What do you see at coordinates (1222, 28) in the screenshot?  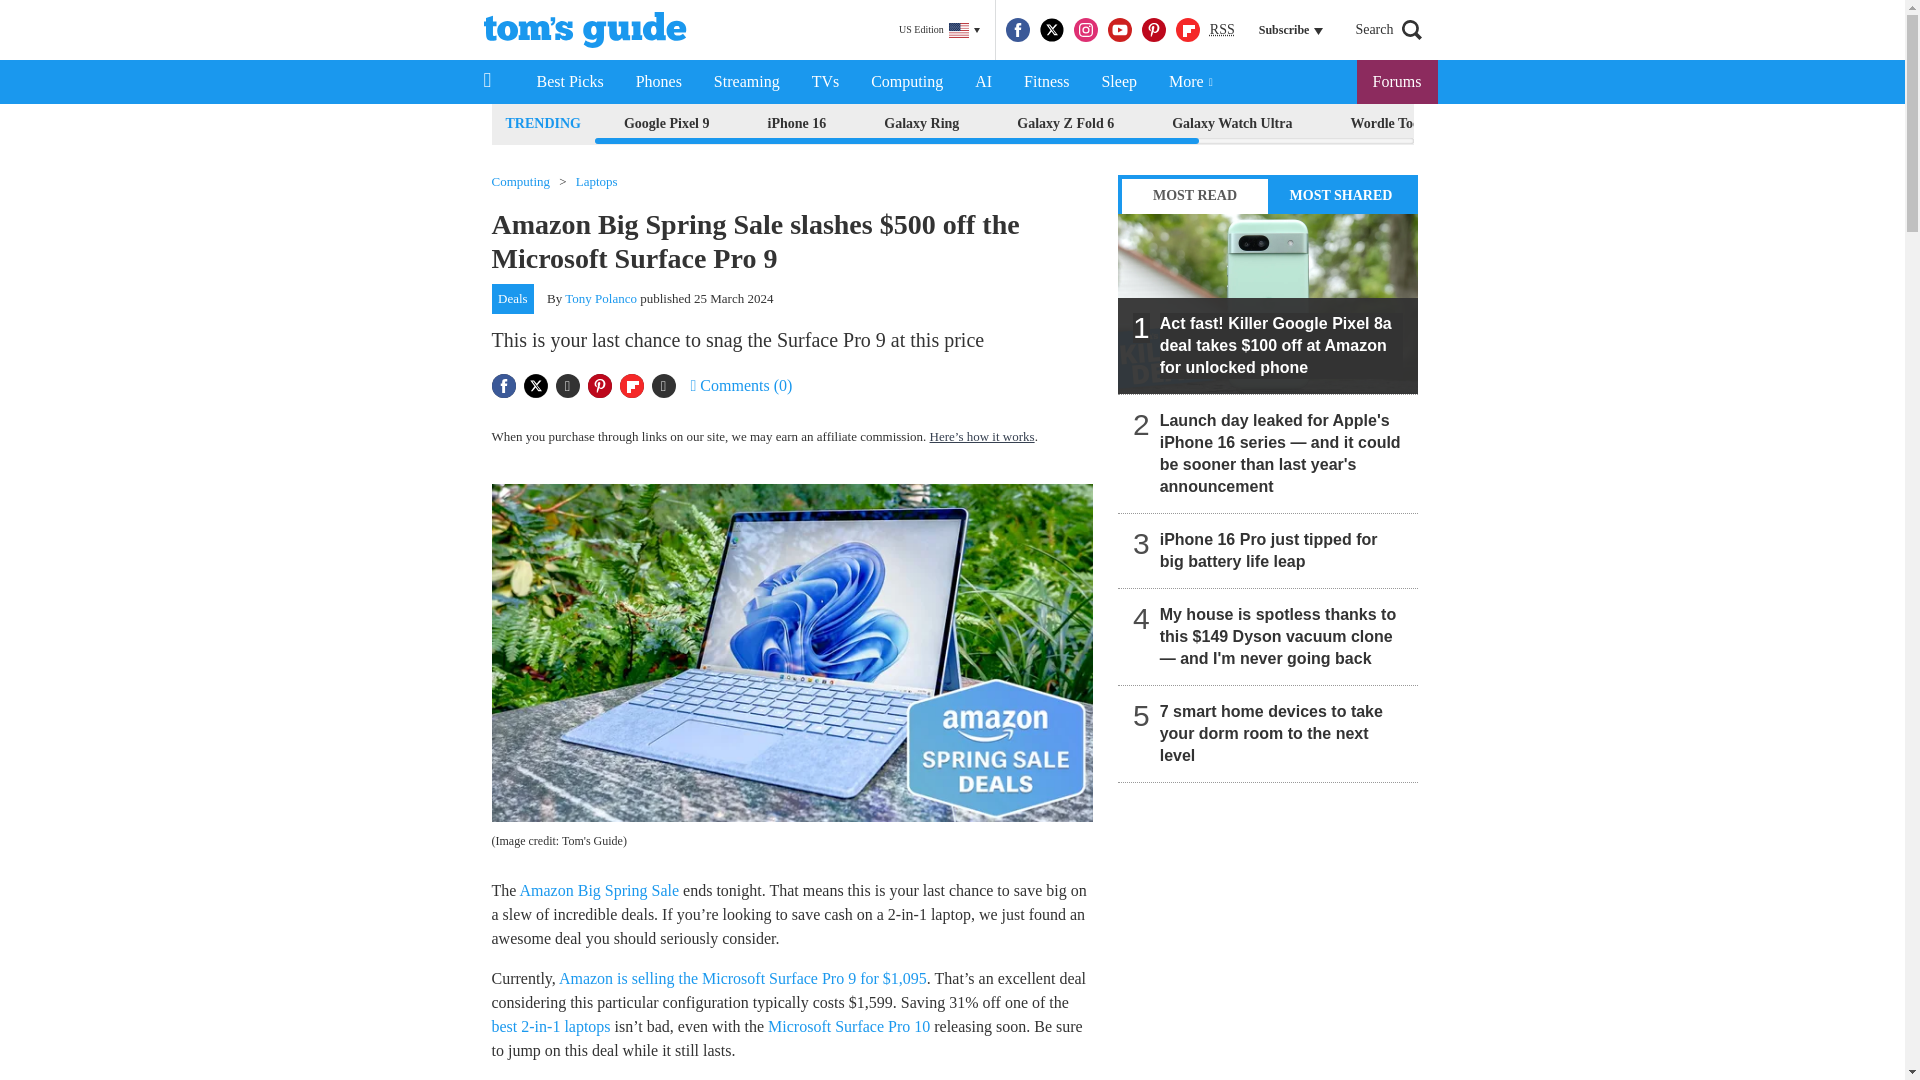 I see `Really Simple Syndication` at bounding box center [1222, 28].